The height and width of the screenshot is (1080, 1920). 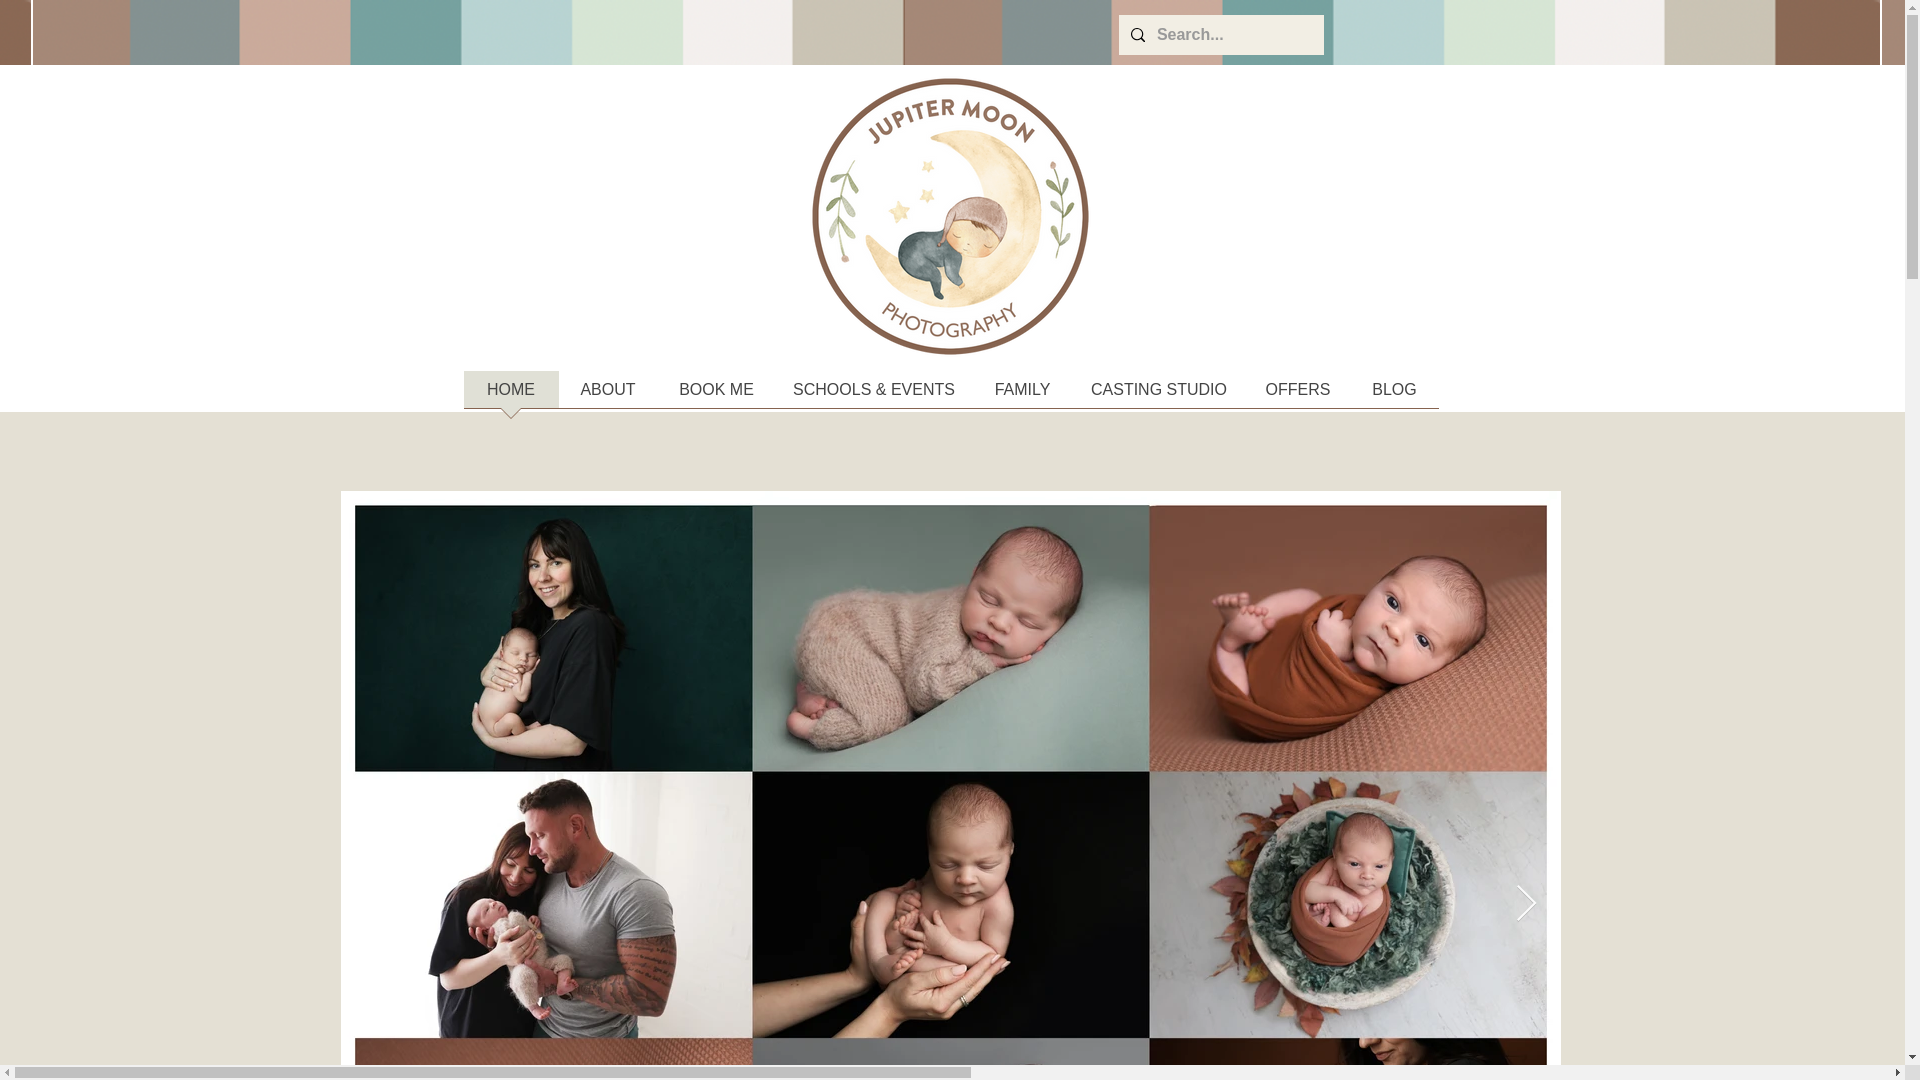 What do you see at coordinates (1158, 396) in the screenshot?
I see `CASTING STUDIO` at bounding box center [1158, 396].